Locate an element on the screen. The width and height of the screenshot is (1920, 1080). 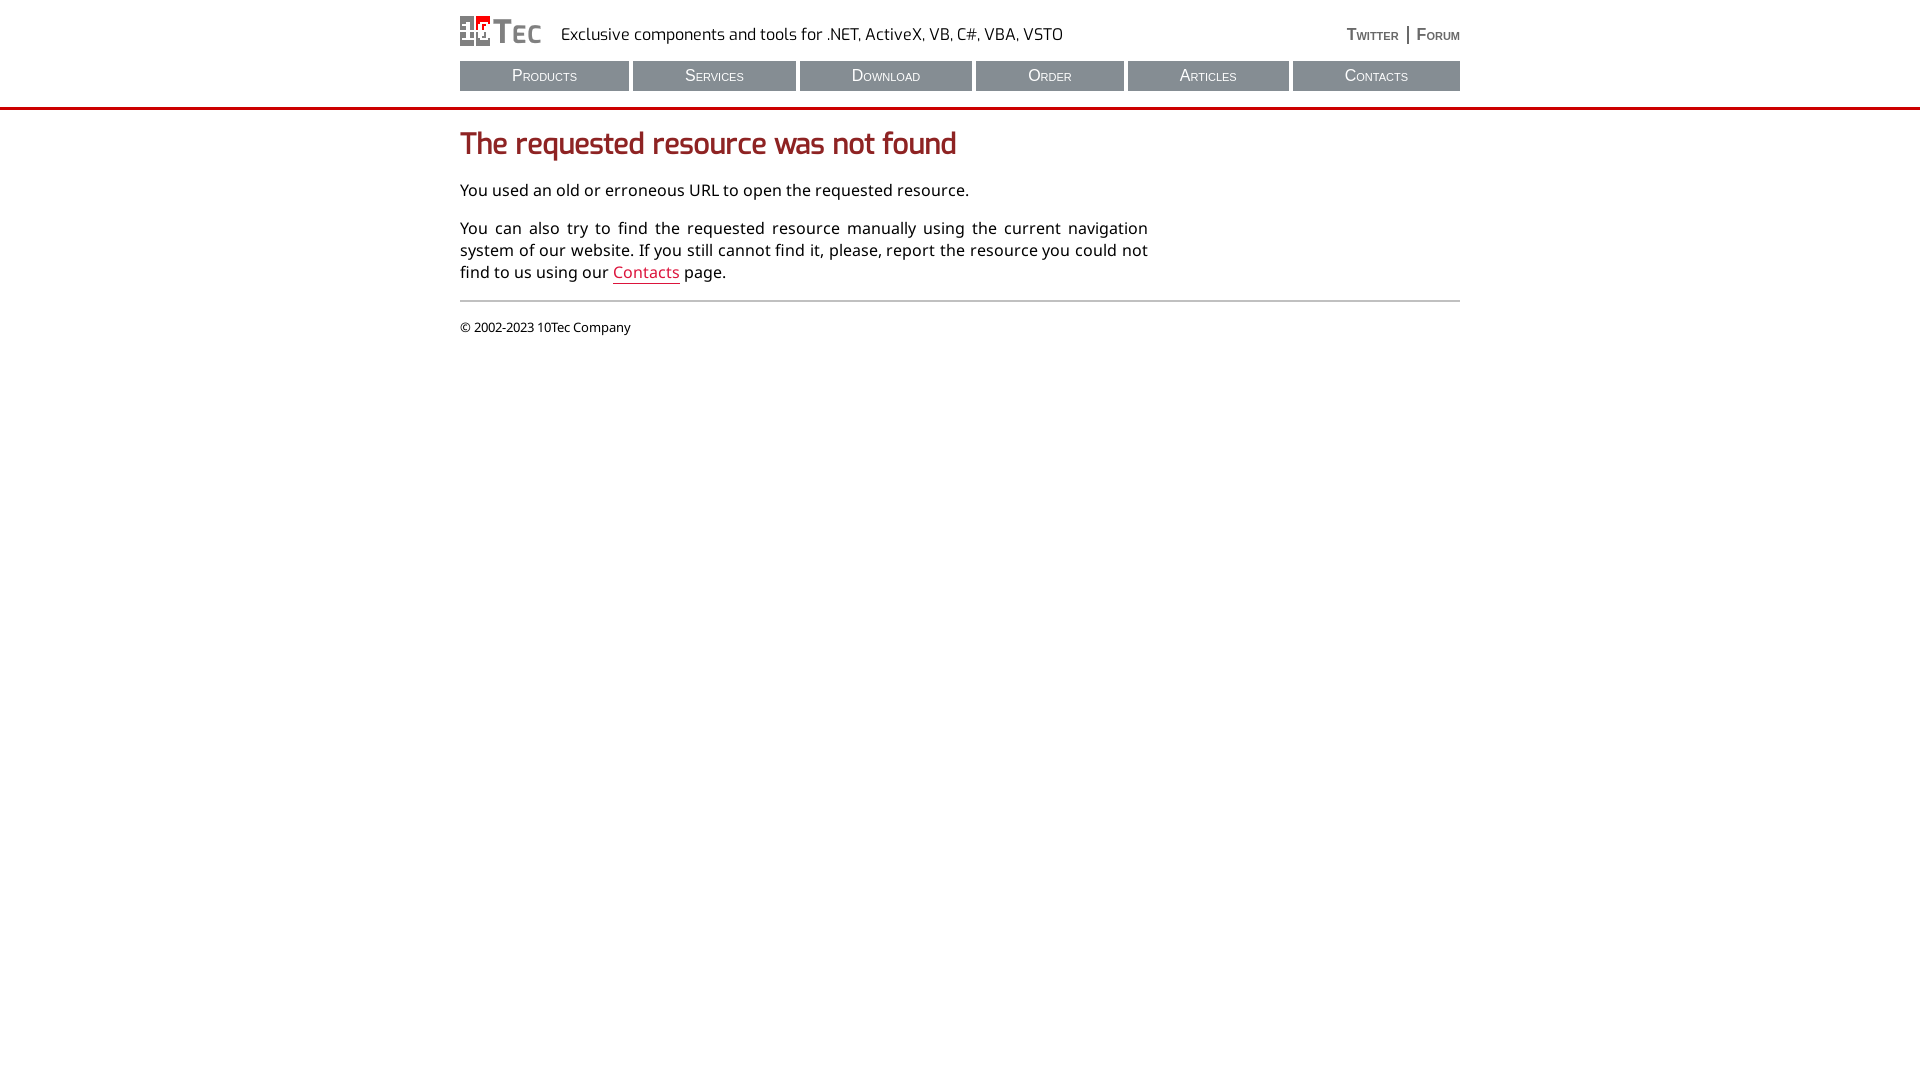
Contacts is located at coordinates (646, 272).